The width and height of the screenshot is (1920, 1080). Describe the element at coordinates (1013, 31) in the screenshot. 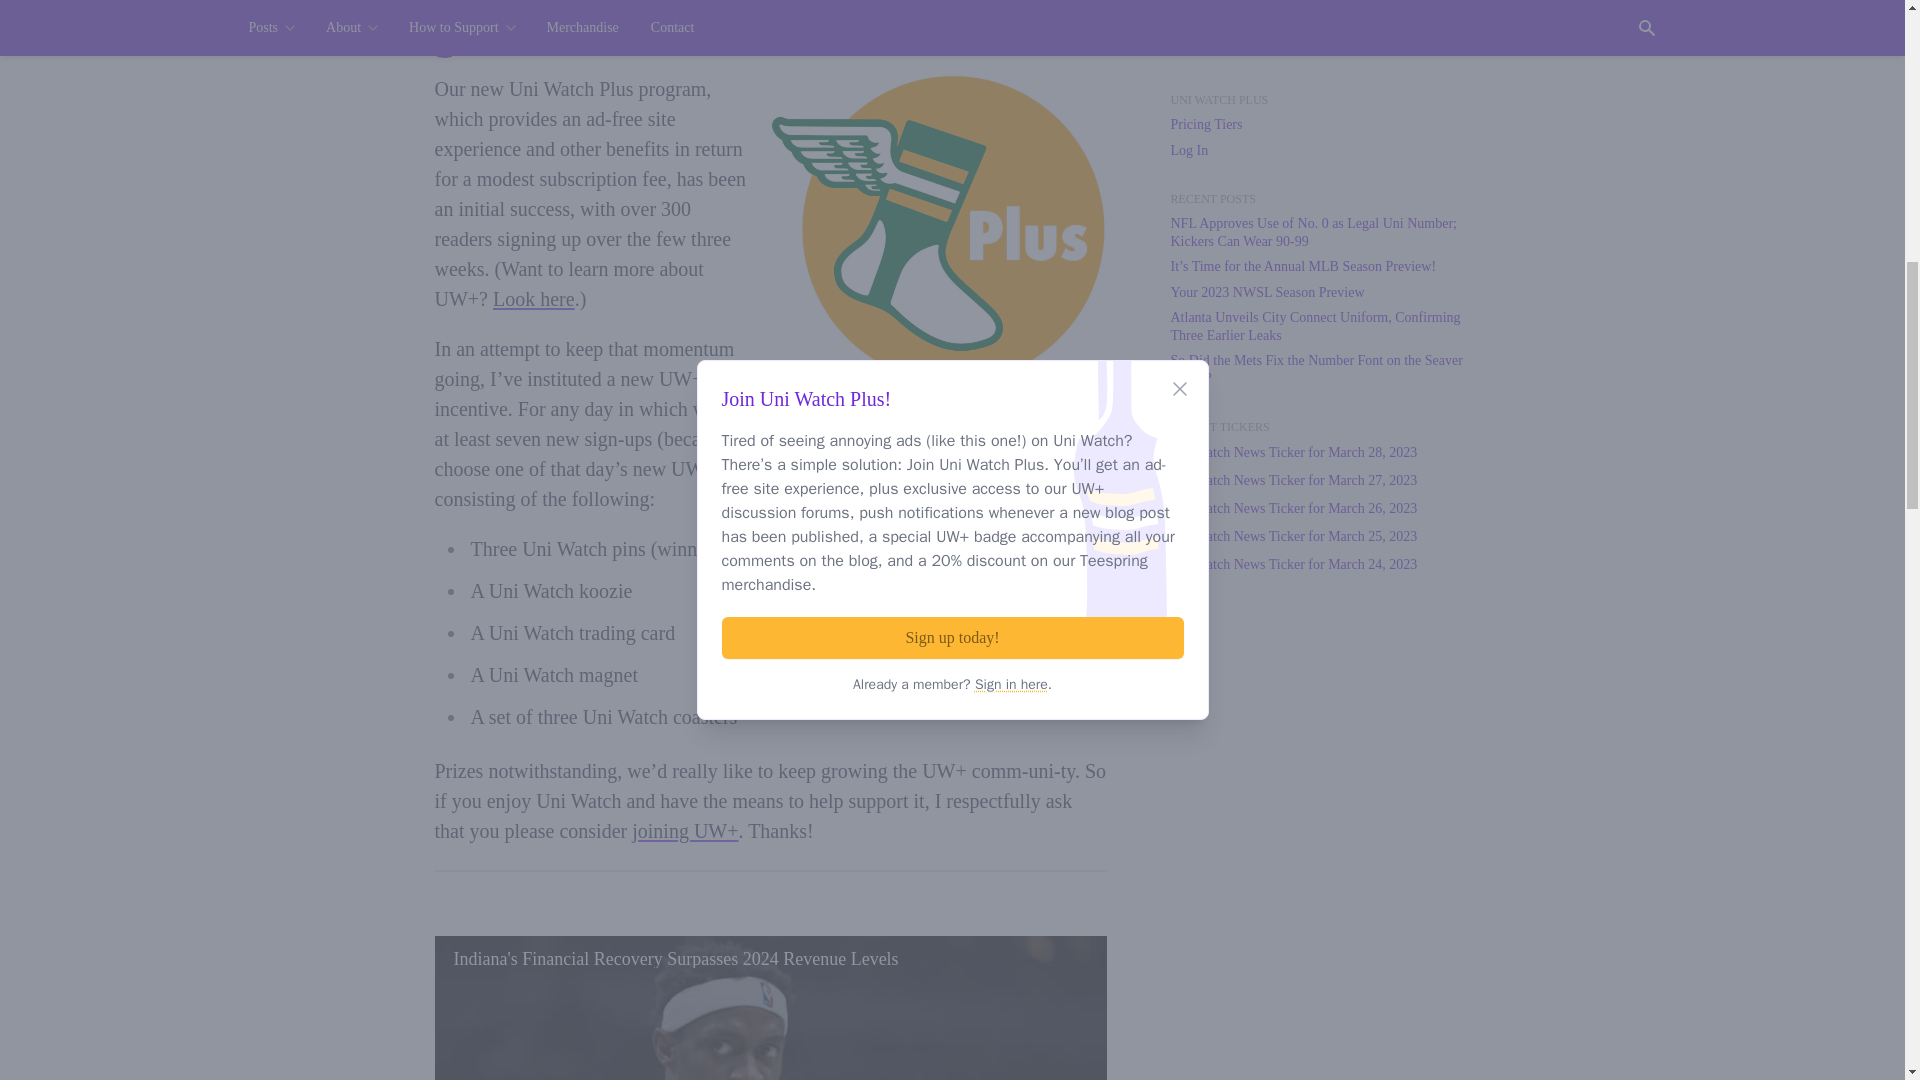

I see `Share on Facebook` at that location.